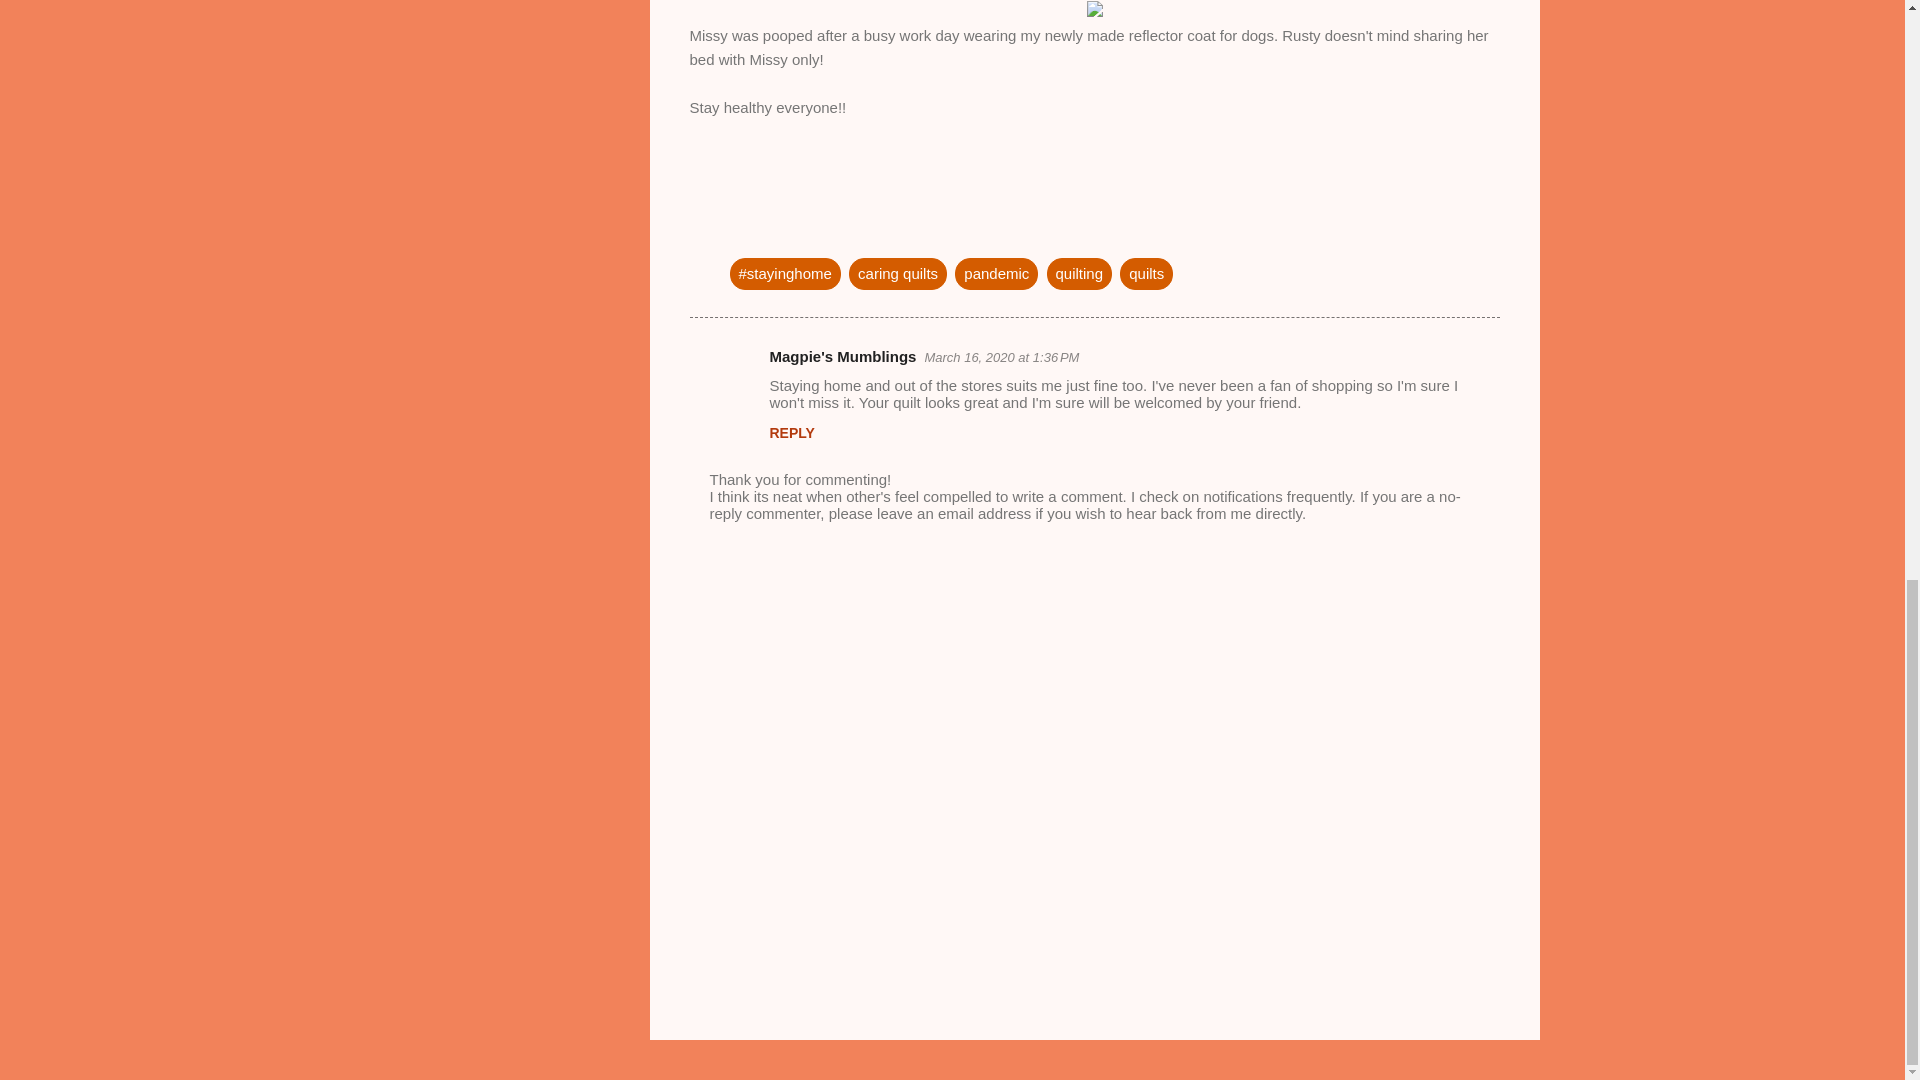 The image size is (1920, 1080). What do you see at coordinates (1146, 273) in the screenshot?
I see `quilts` at bounding box center [1146, 273].